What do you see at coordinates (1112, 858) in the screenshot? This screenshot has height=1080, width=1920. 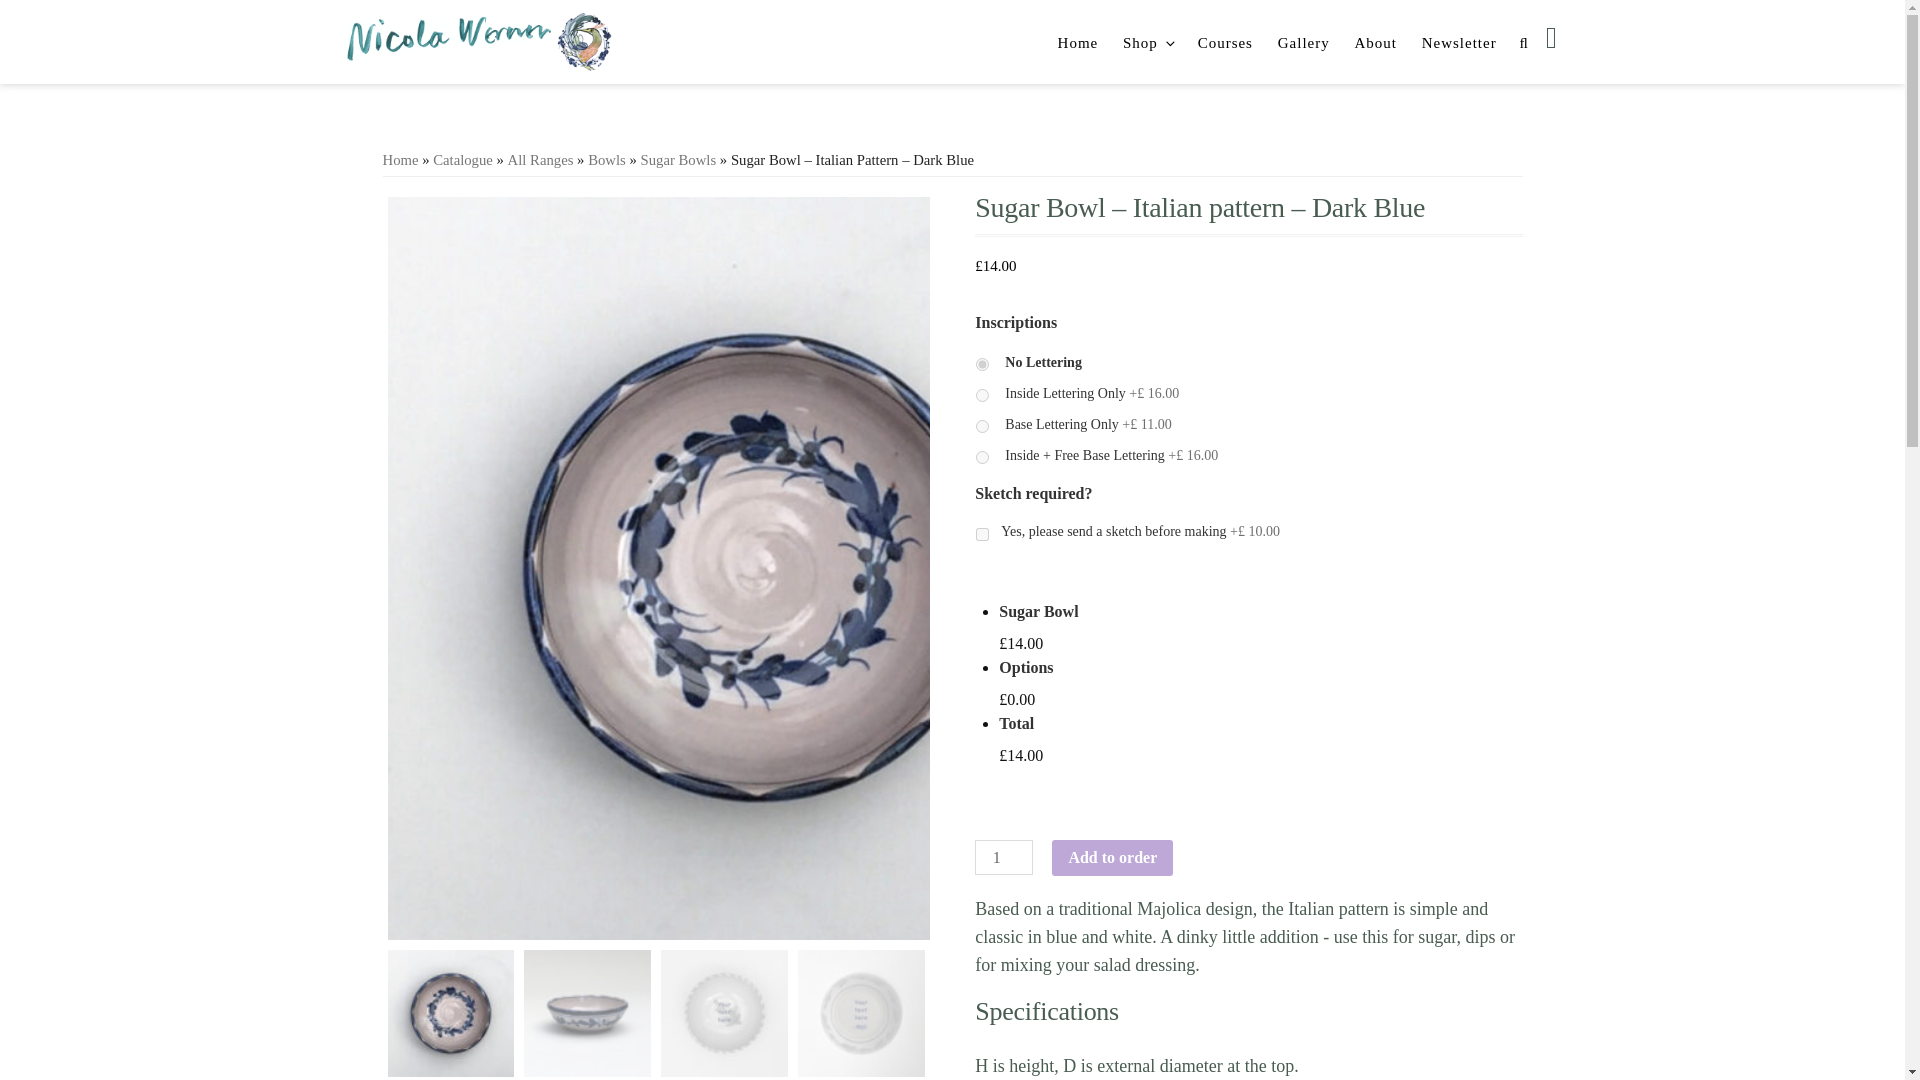 I see `Add to order` at bounding box center [1112, 858].